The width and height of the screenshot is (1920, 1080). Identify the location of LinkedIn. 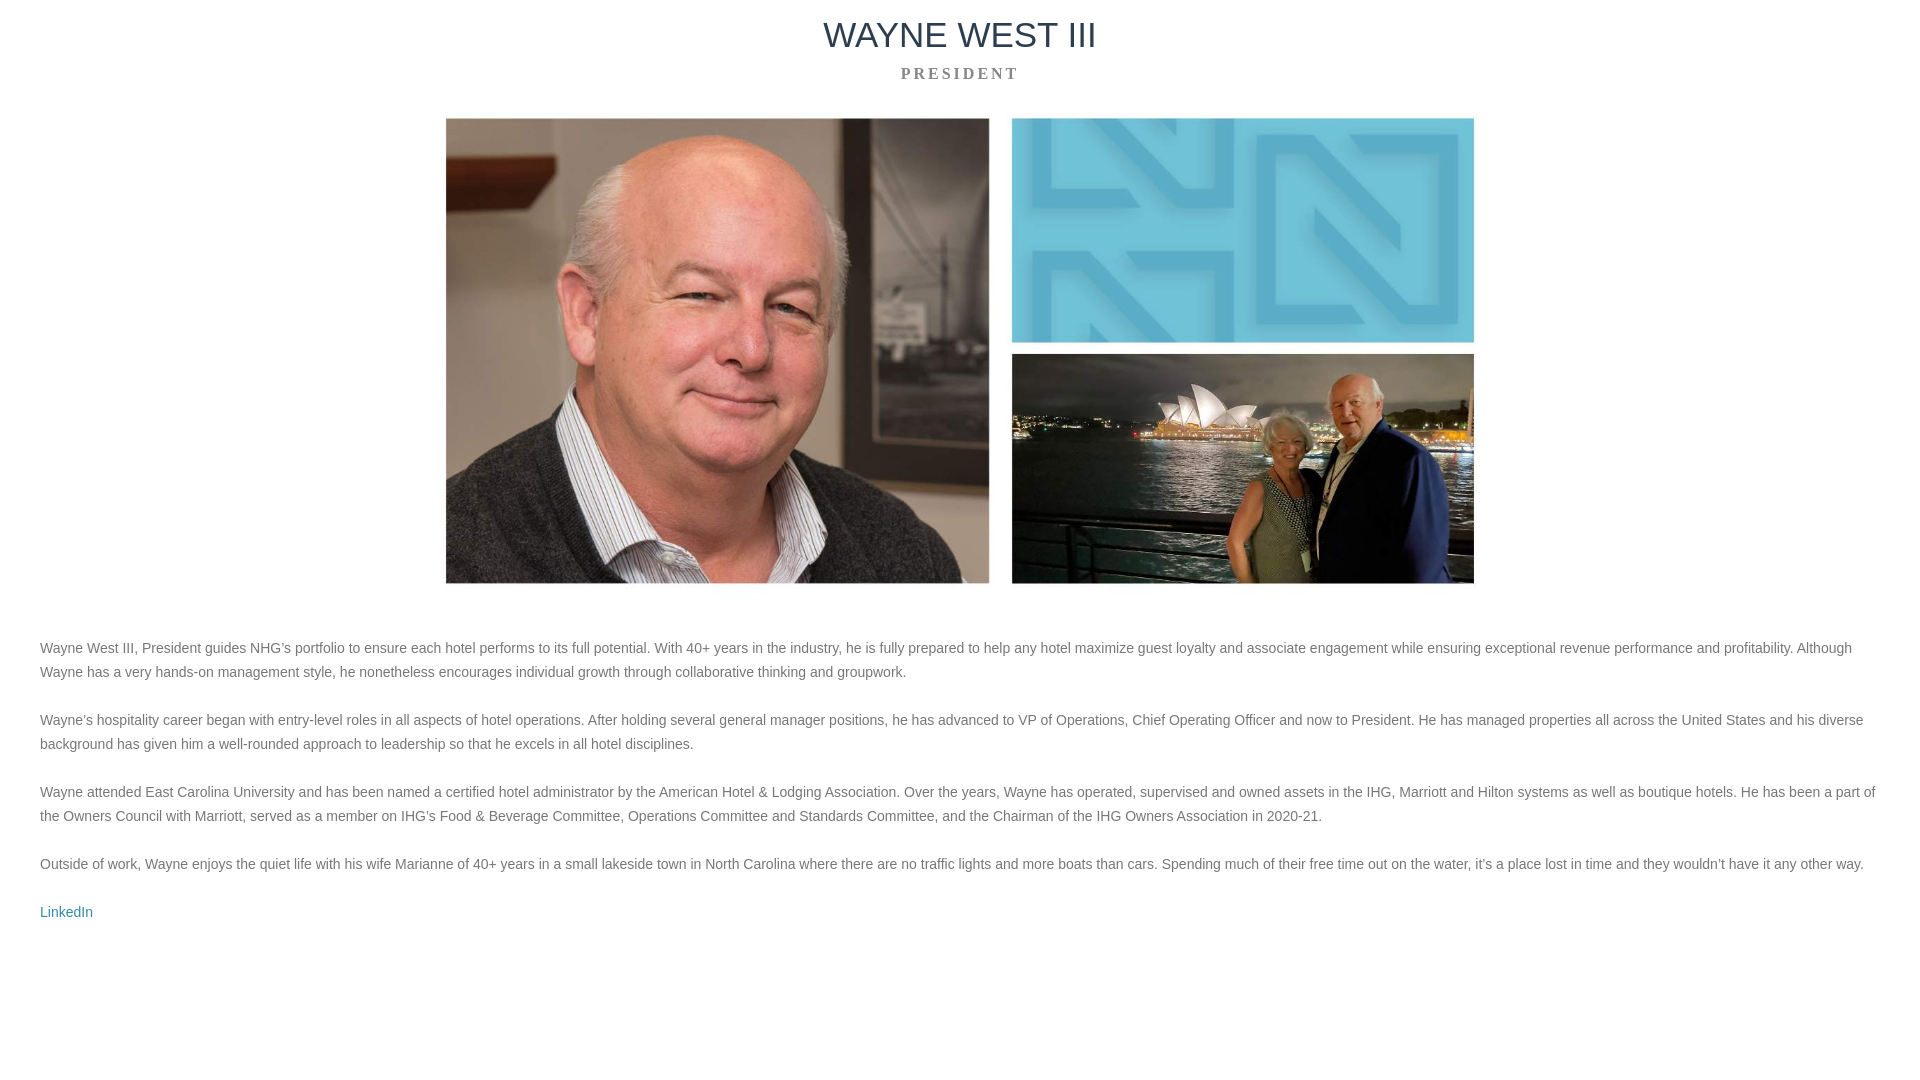
(66, 912).